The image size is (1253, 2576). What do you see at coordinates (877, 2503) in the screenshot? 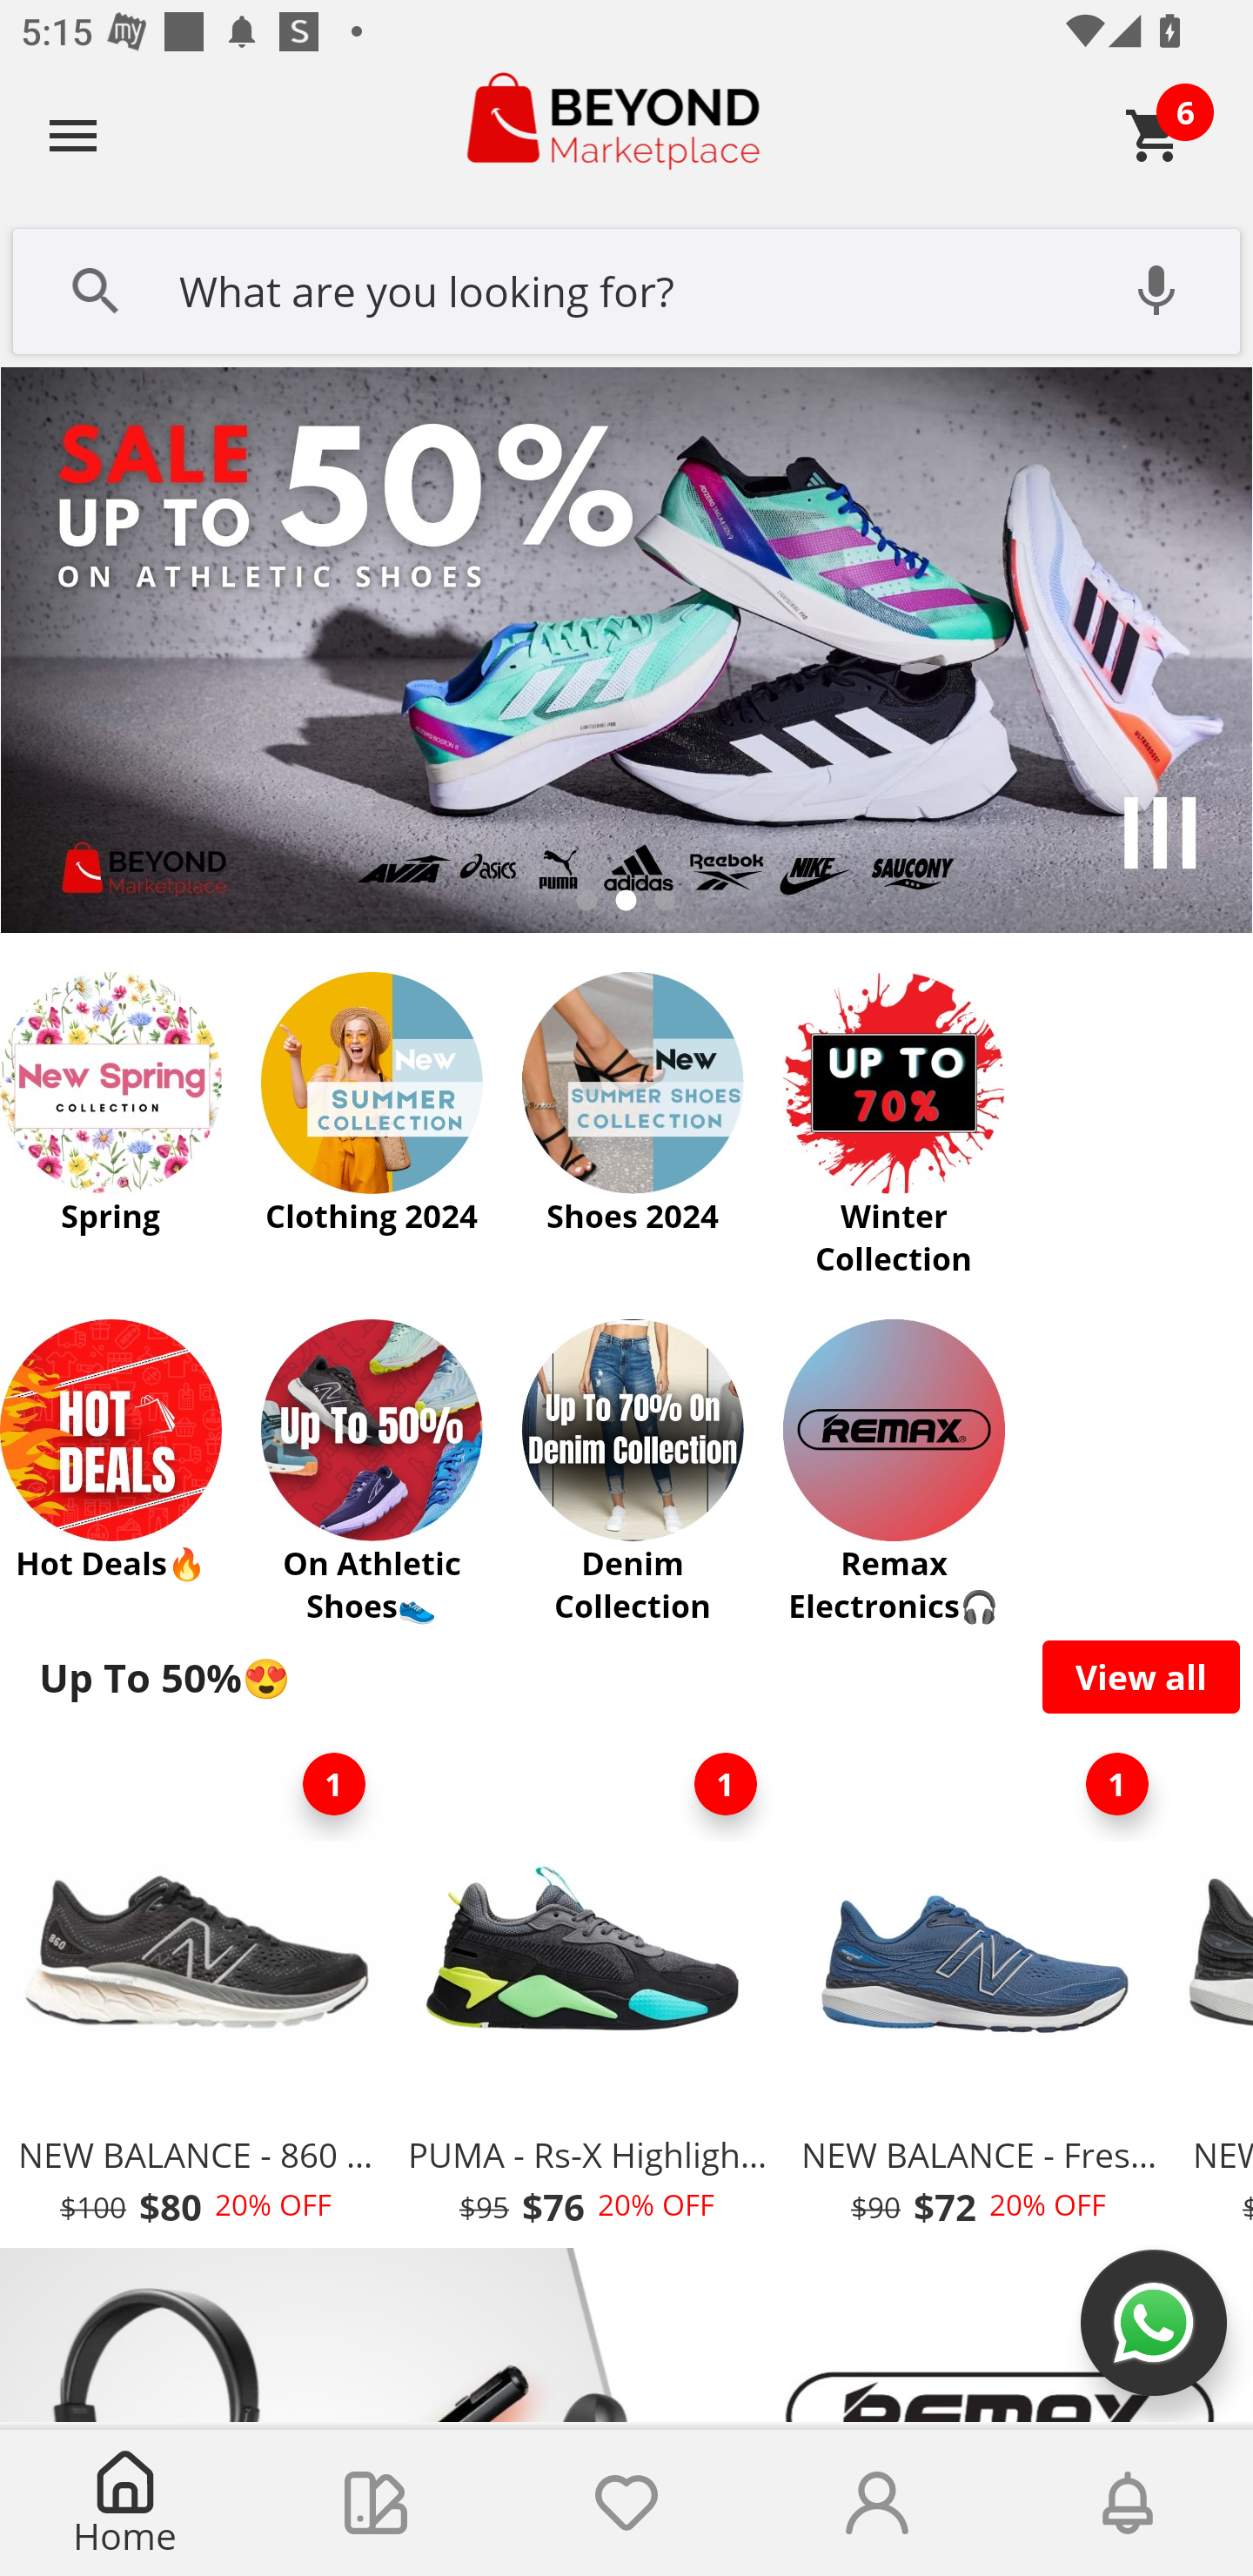
I see `Account` at bounding box center [877, 2503].